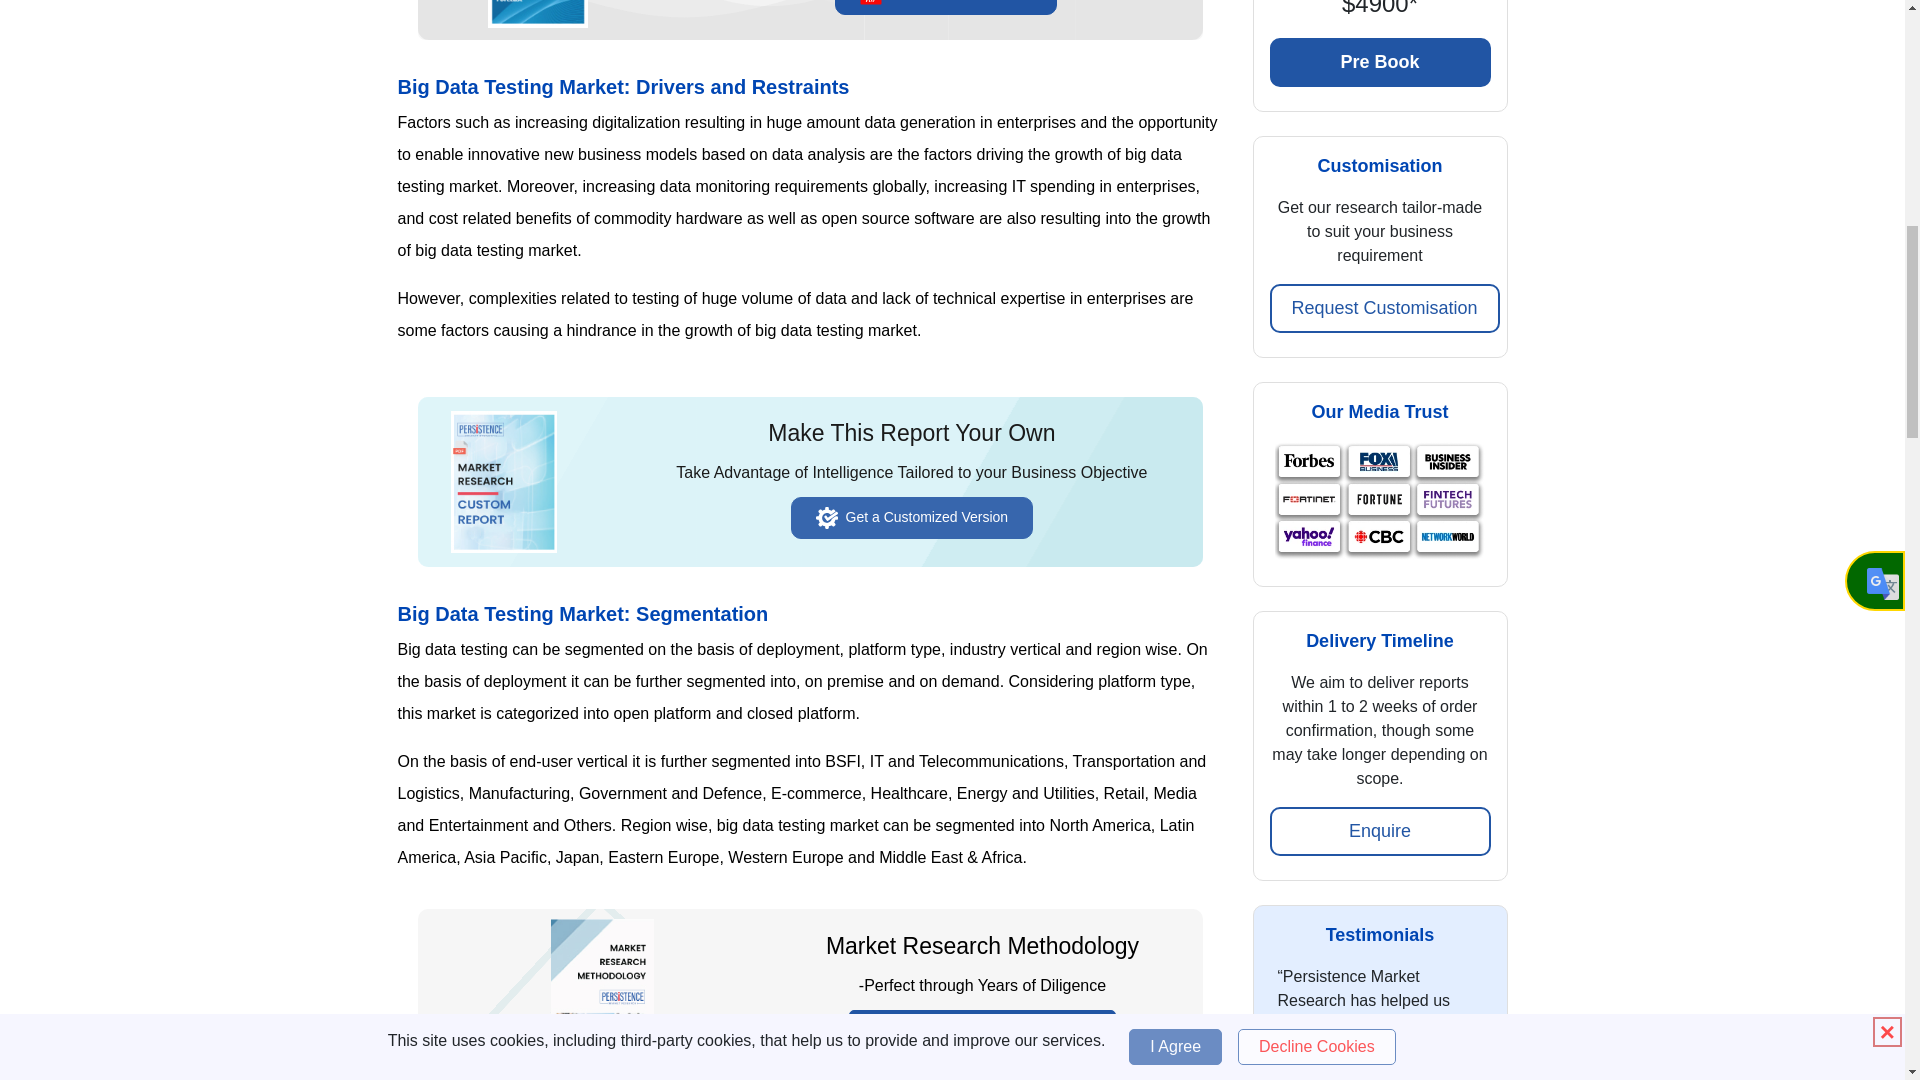 This screenshot has height=1080, width=1920. What do you see at coordinates (1384, 308) in the screenshot?
I see `Request Customisation` at bounding box center [1384, 308].